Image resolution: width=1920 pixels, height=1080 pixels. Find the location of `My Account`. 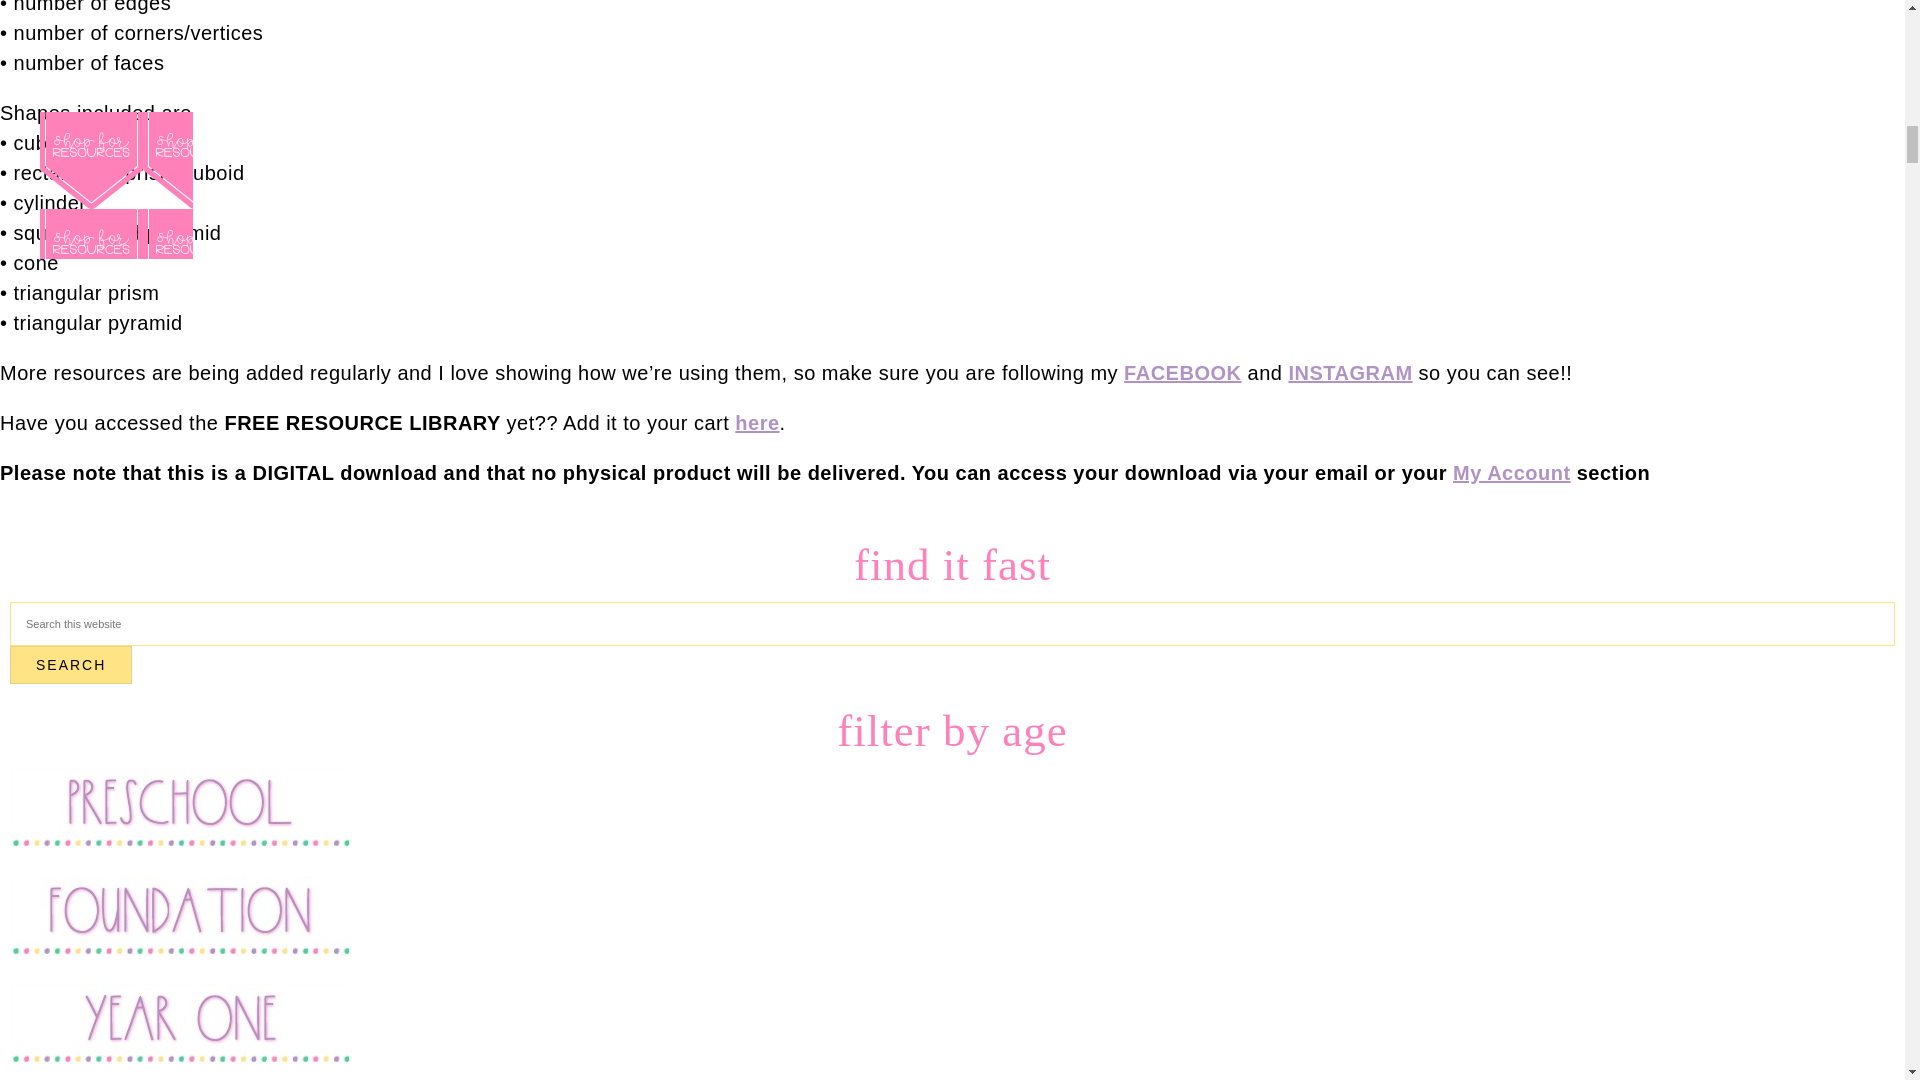

My Account is located at coordinates (1512, 472).